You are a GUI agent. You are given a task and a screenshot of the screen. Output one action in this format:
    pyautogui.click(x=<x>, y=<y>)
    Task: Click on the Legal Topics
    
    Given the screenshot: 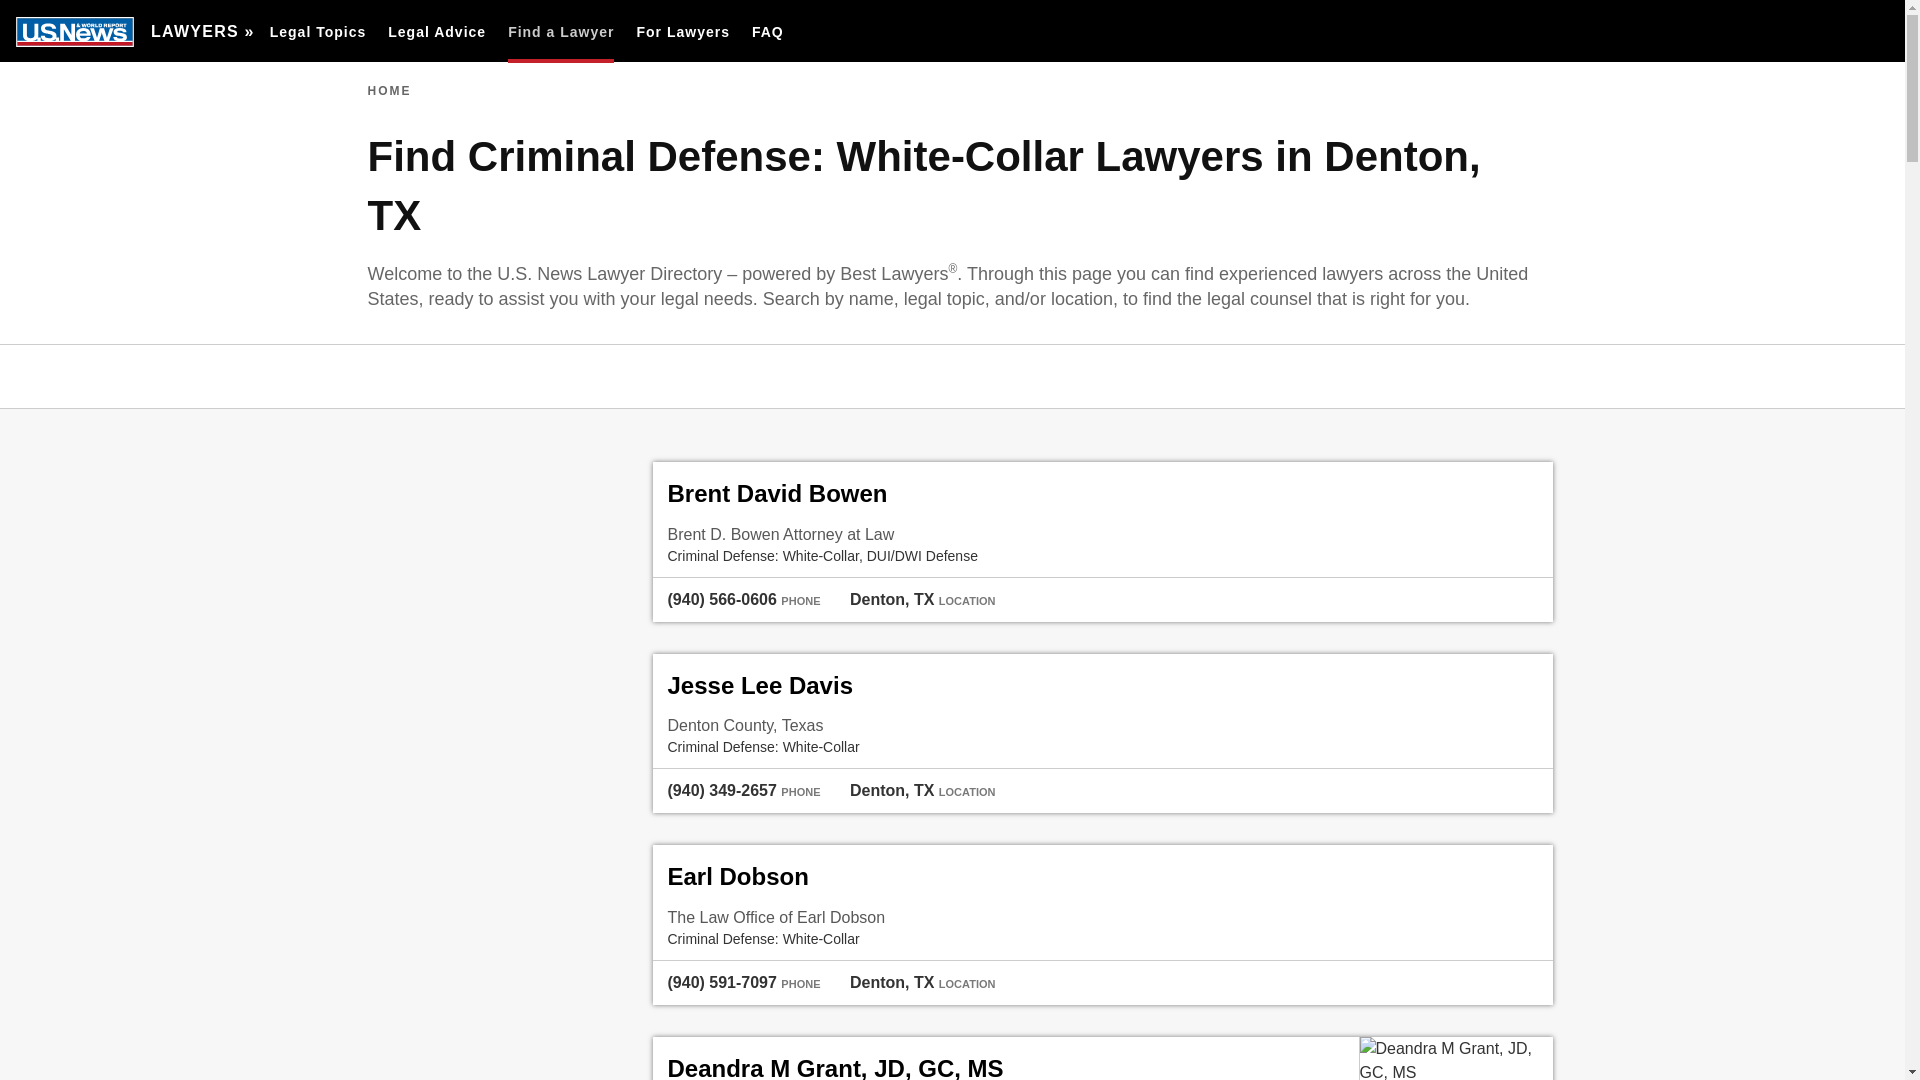 What is the action you would take?
    pyautogui.click(x=318, y=31)
    